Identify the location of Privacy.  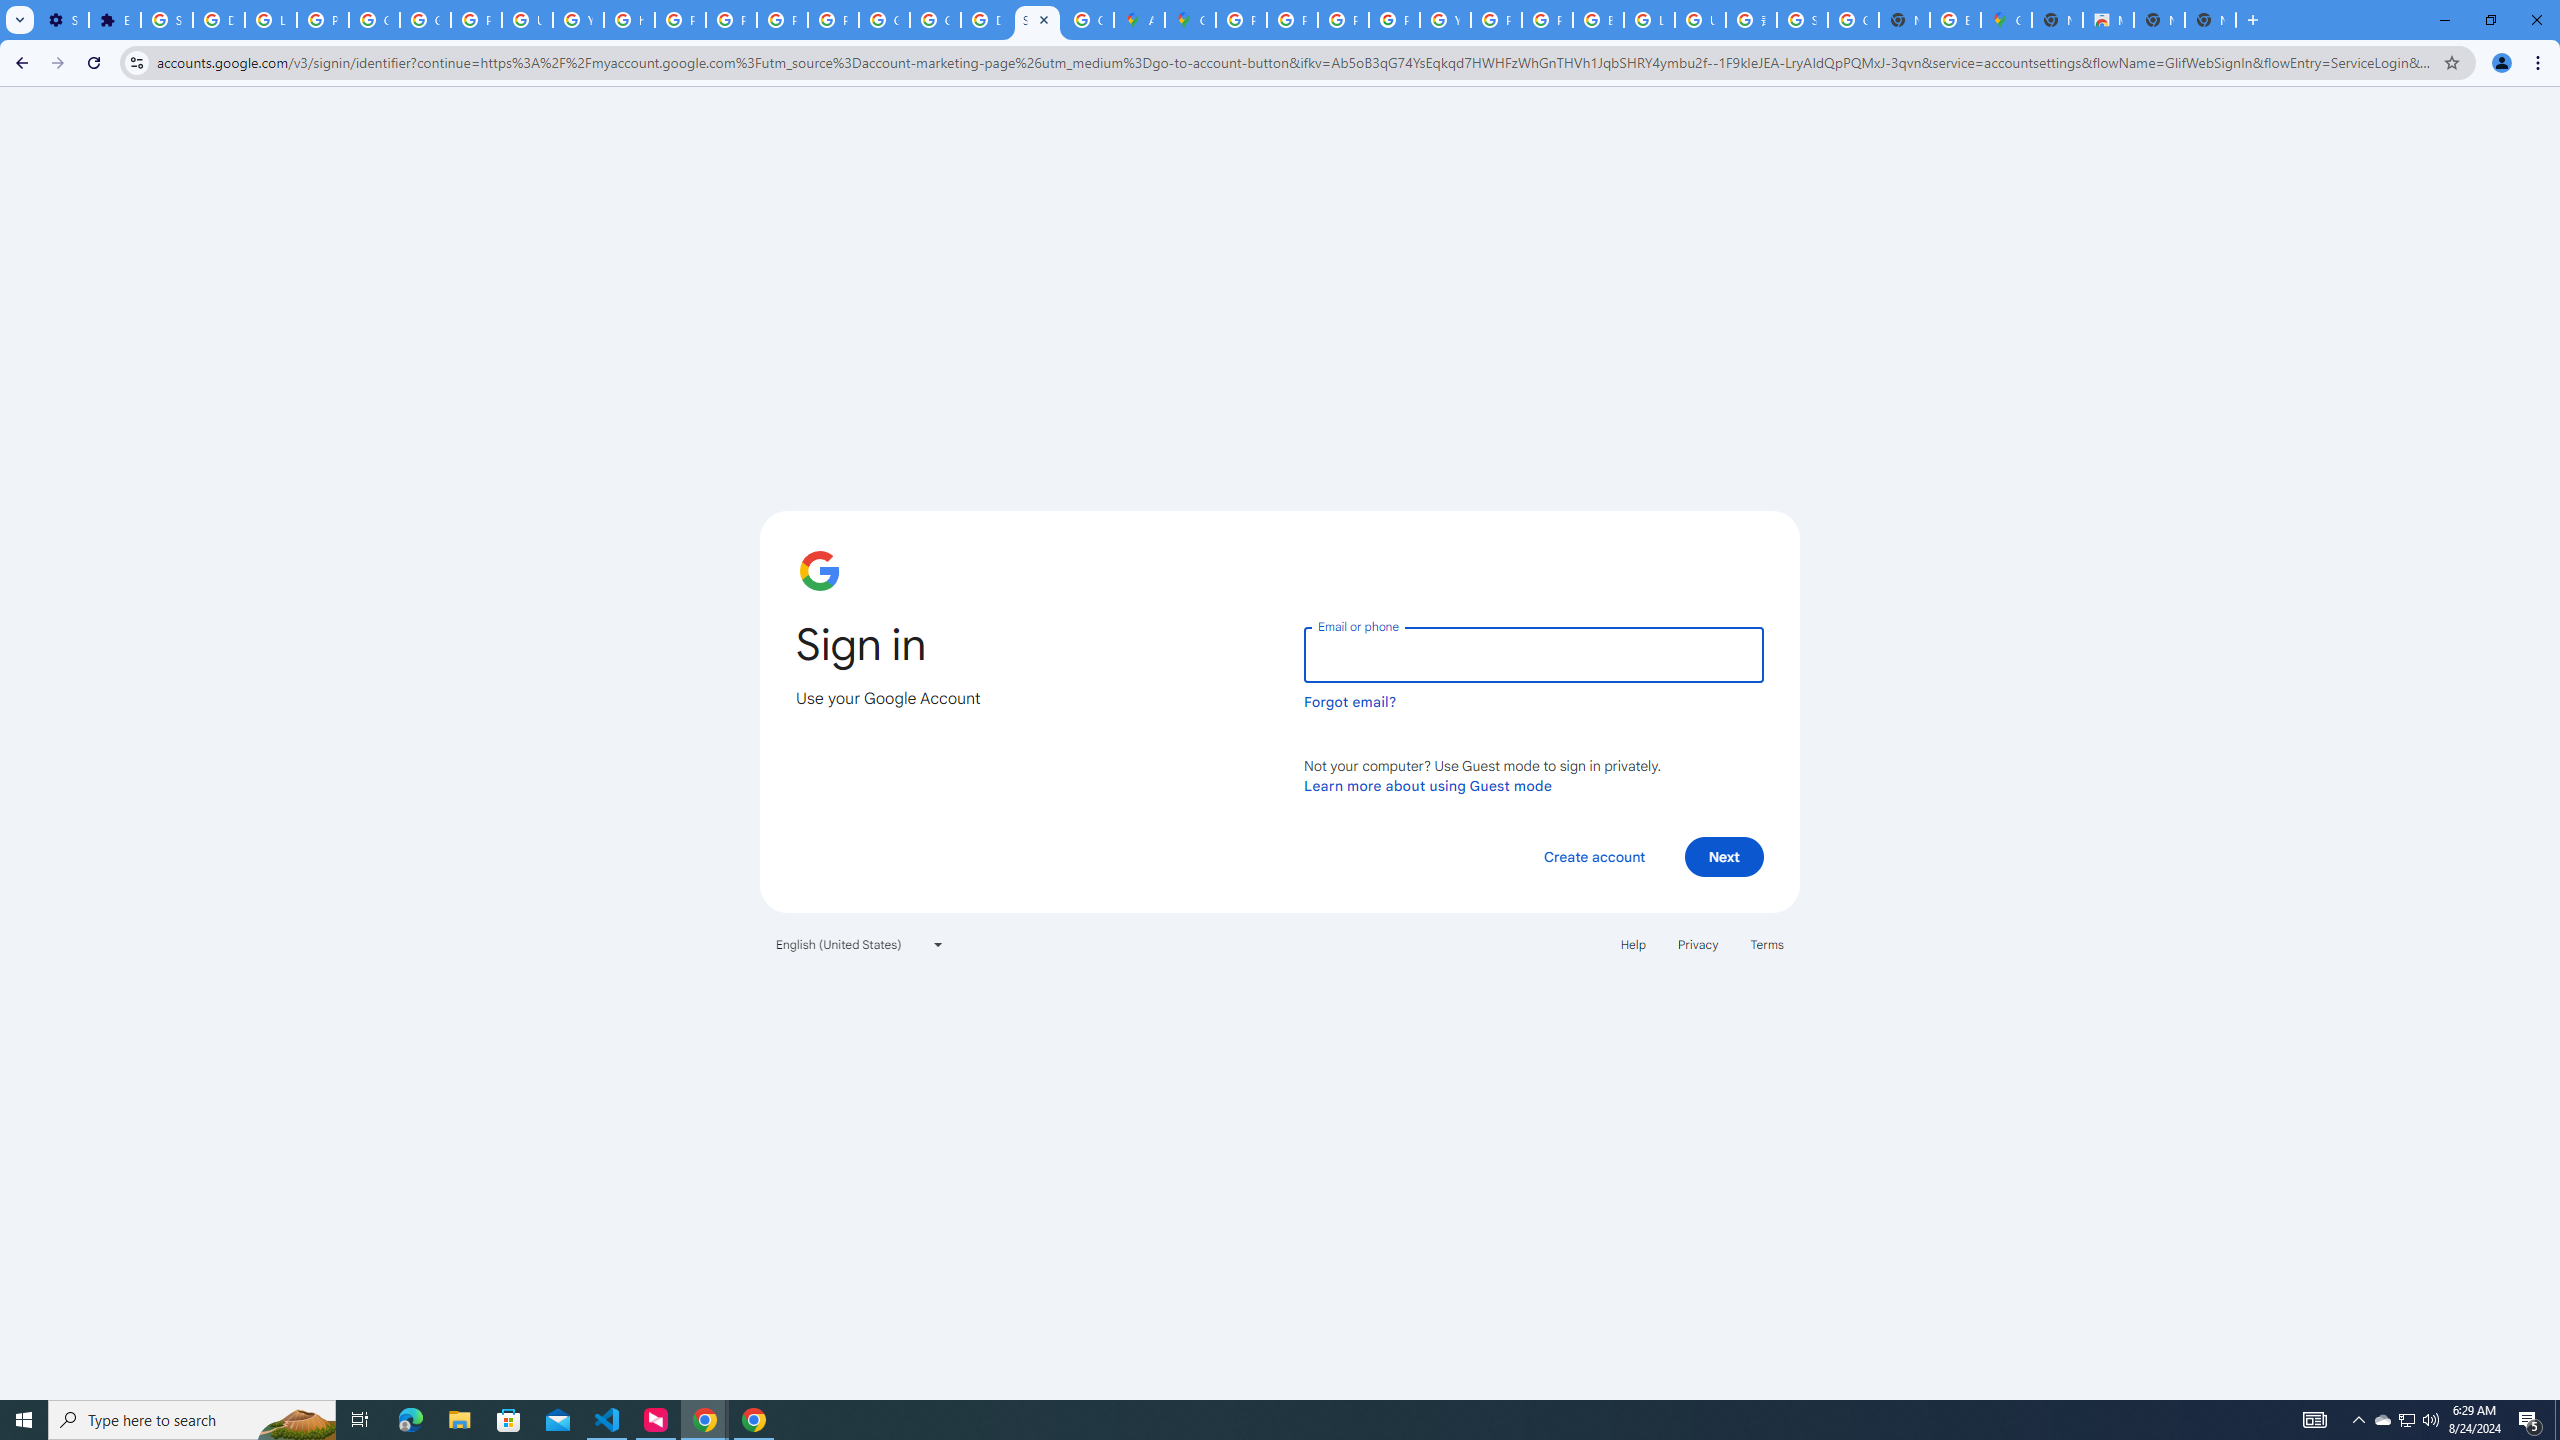
(1697, 944).